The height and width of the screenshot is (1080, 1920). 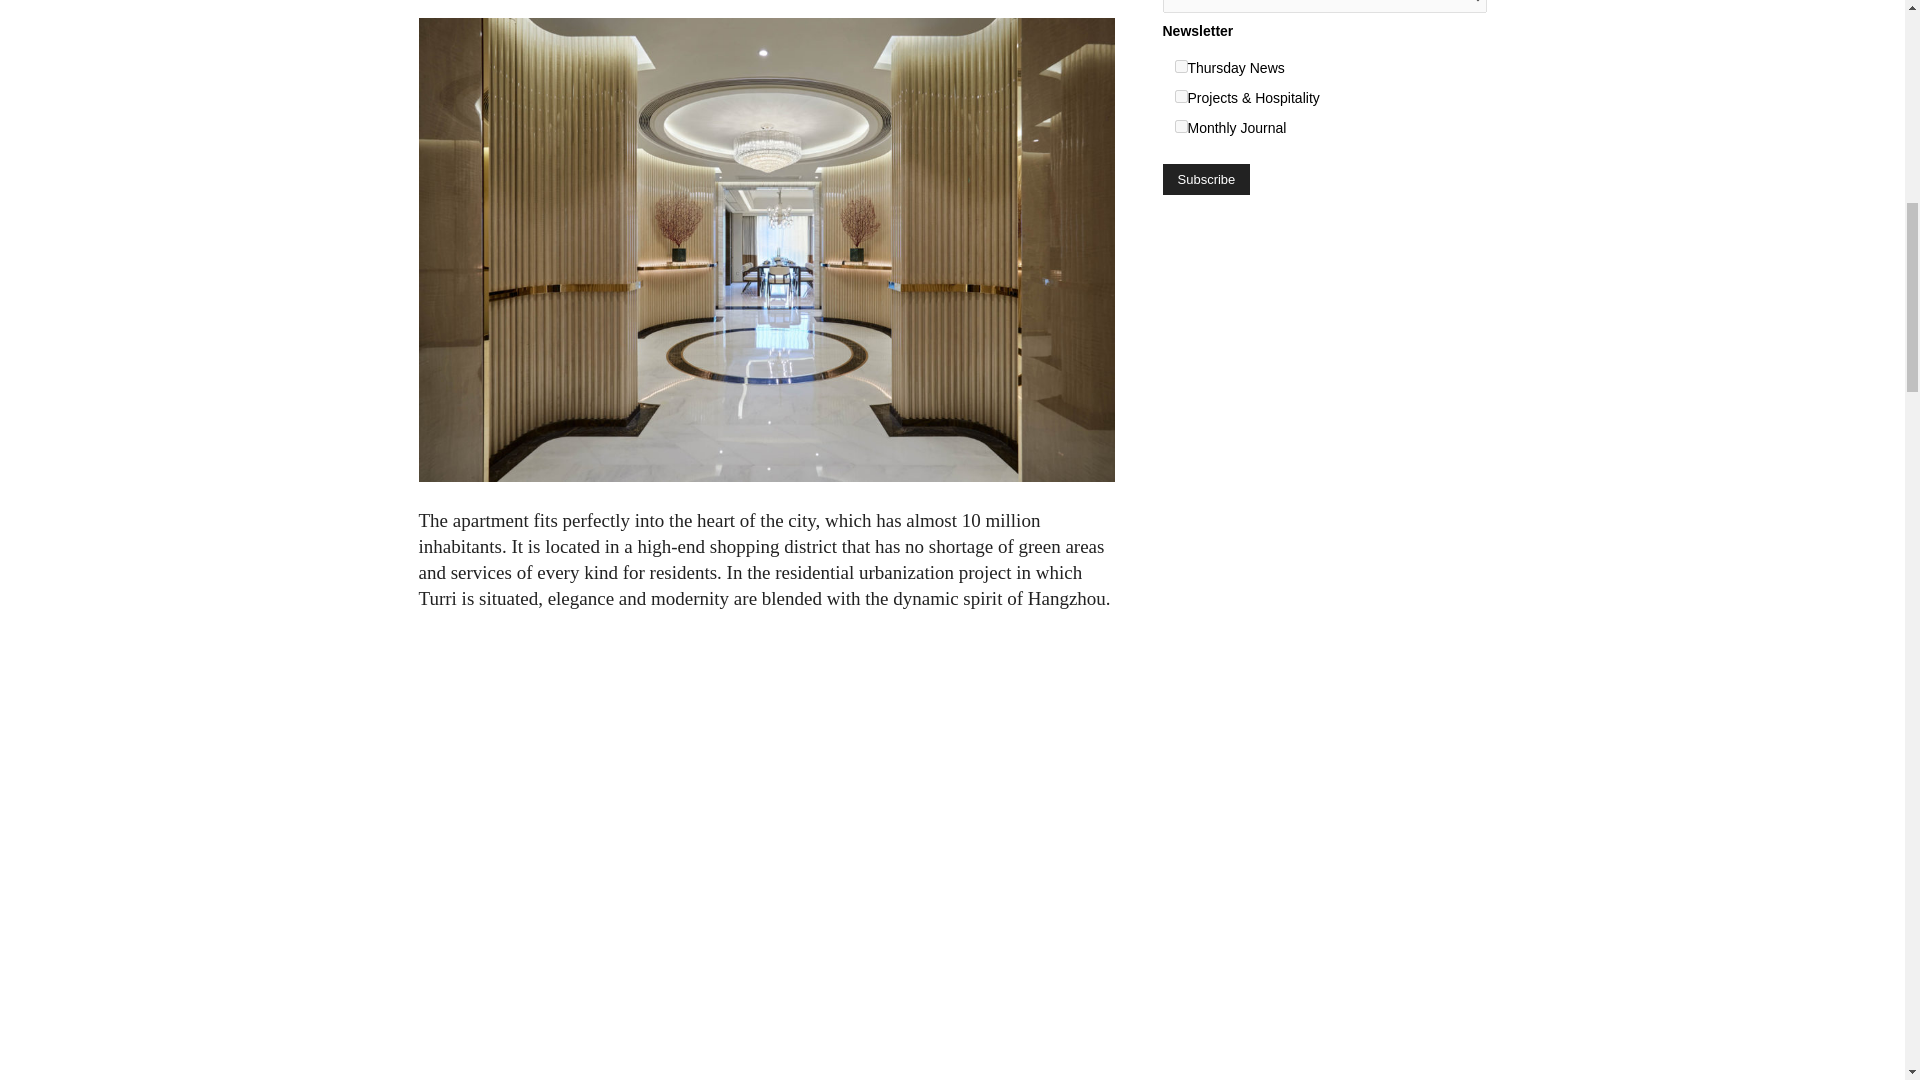 I want to click on Subscribe, so click(x=1205, y=180).